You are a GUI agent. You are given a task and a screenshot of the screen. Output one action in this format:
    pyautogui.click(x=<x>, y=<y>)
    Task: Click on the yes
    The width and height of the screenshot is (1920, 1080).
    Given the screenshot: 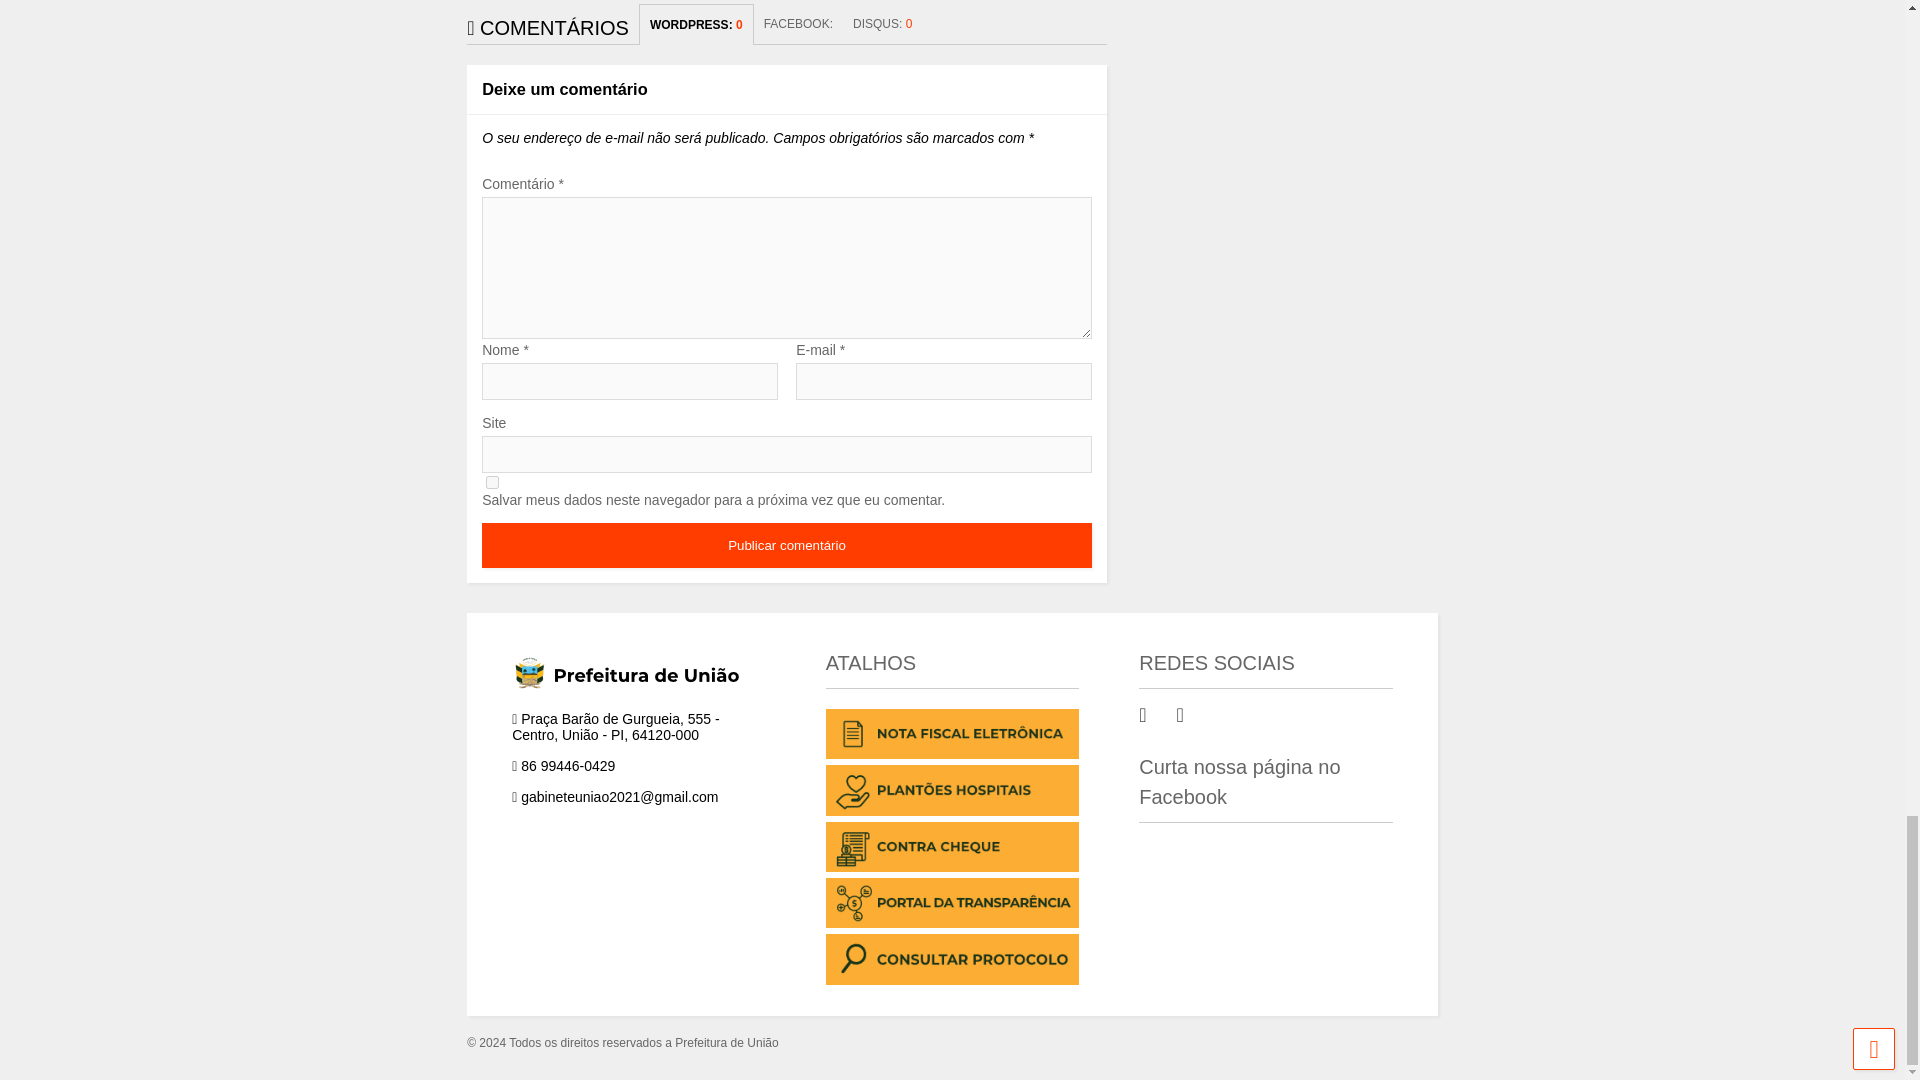 What is the action you would take?
    pyautogui.click(x=492, y=482)
    